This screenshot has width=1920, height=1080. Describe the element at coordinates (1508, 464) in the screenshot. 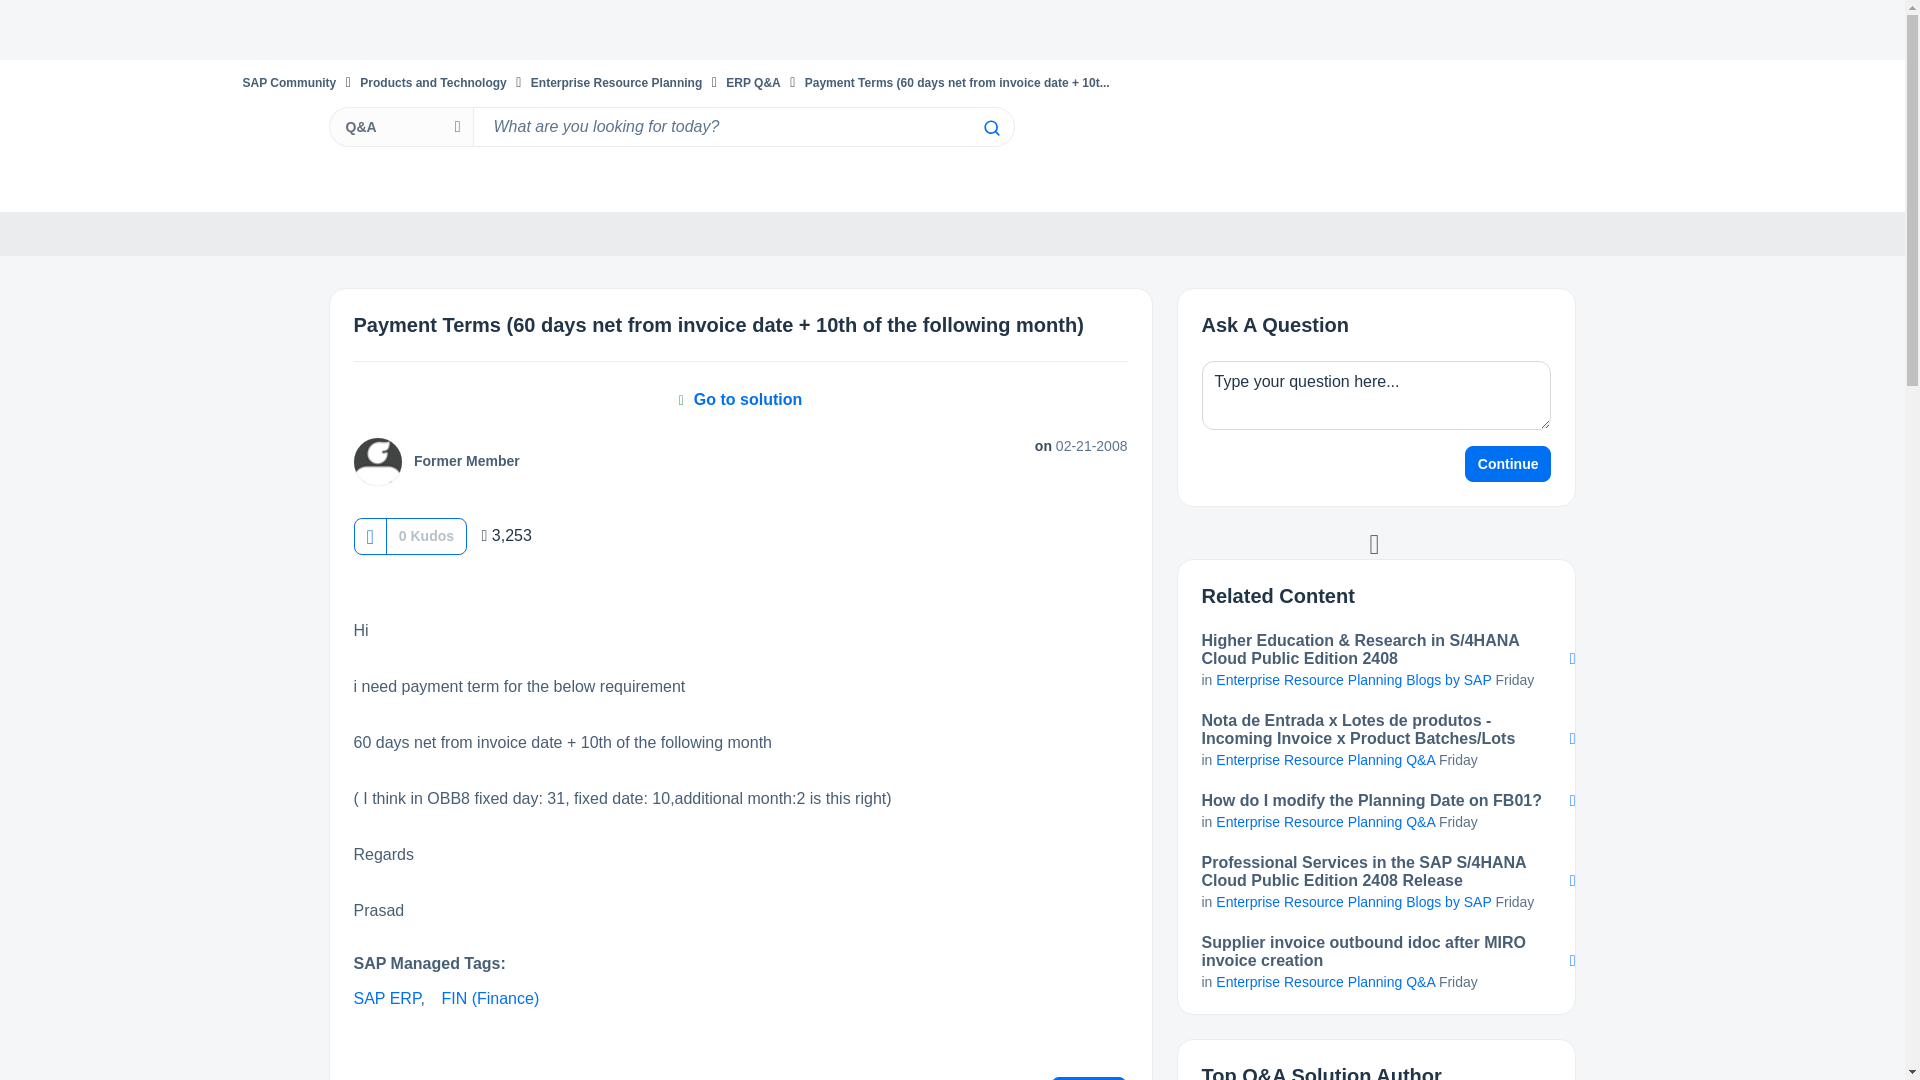

I see `Continue` at that location.